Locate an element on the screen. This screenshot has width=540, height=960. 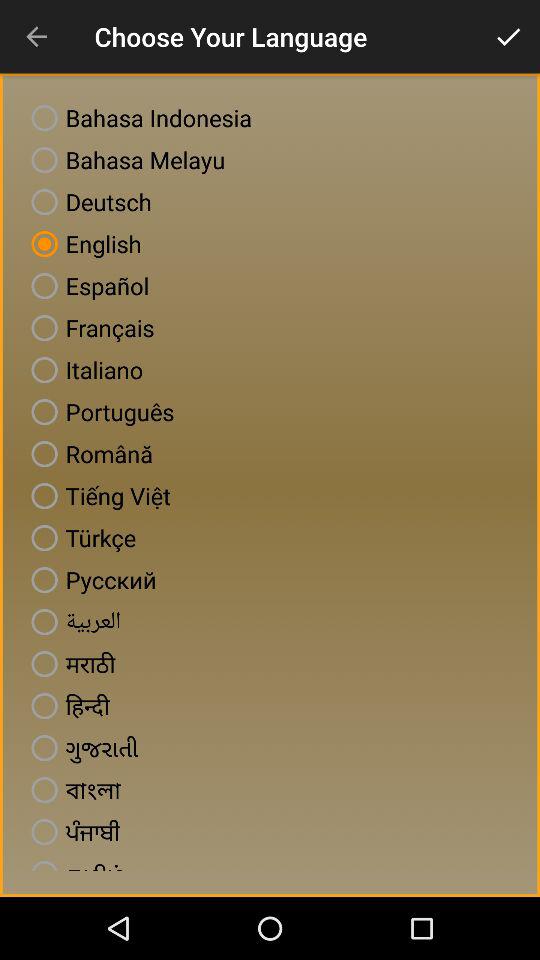
select the icon above the english item is located at coordinates (87, 202).